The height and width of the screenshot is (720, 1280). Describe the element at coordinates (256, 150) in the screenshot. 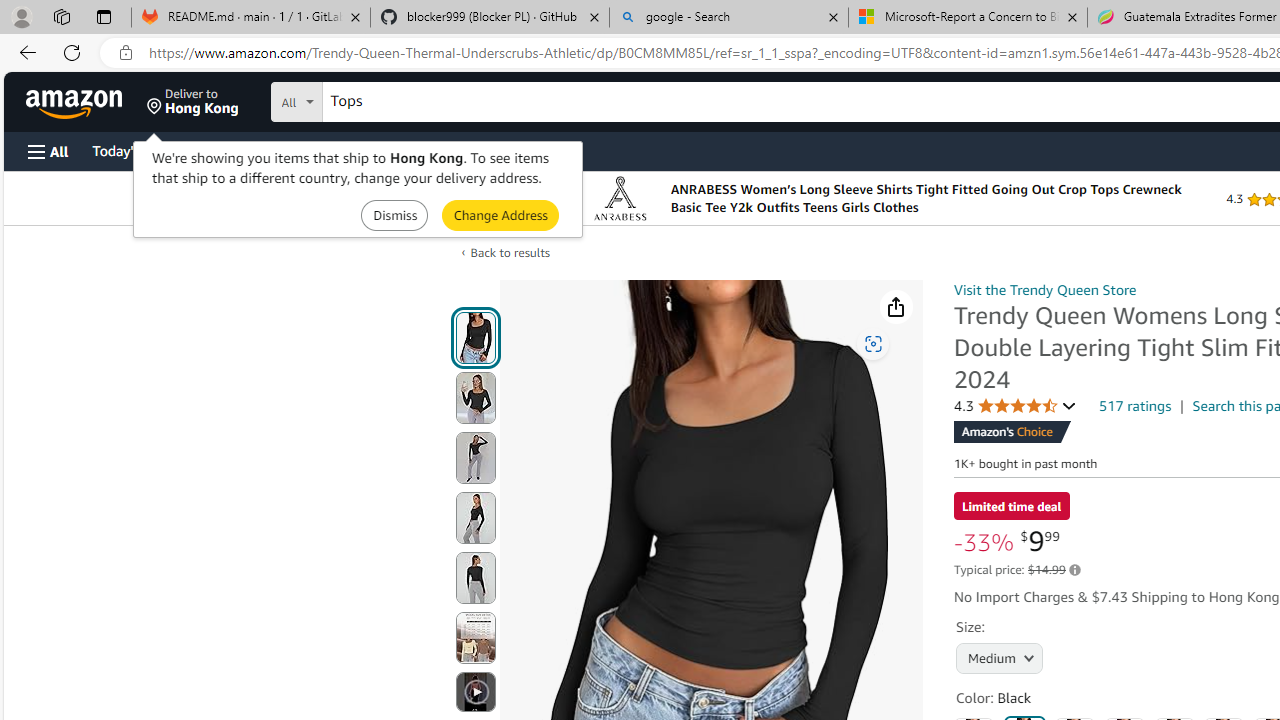

I see `Customer Service` at that location.